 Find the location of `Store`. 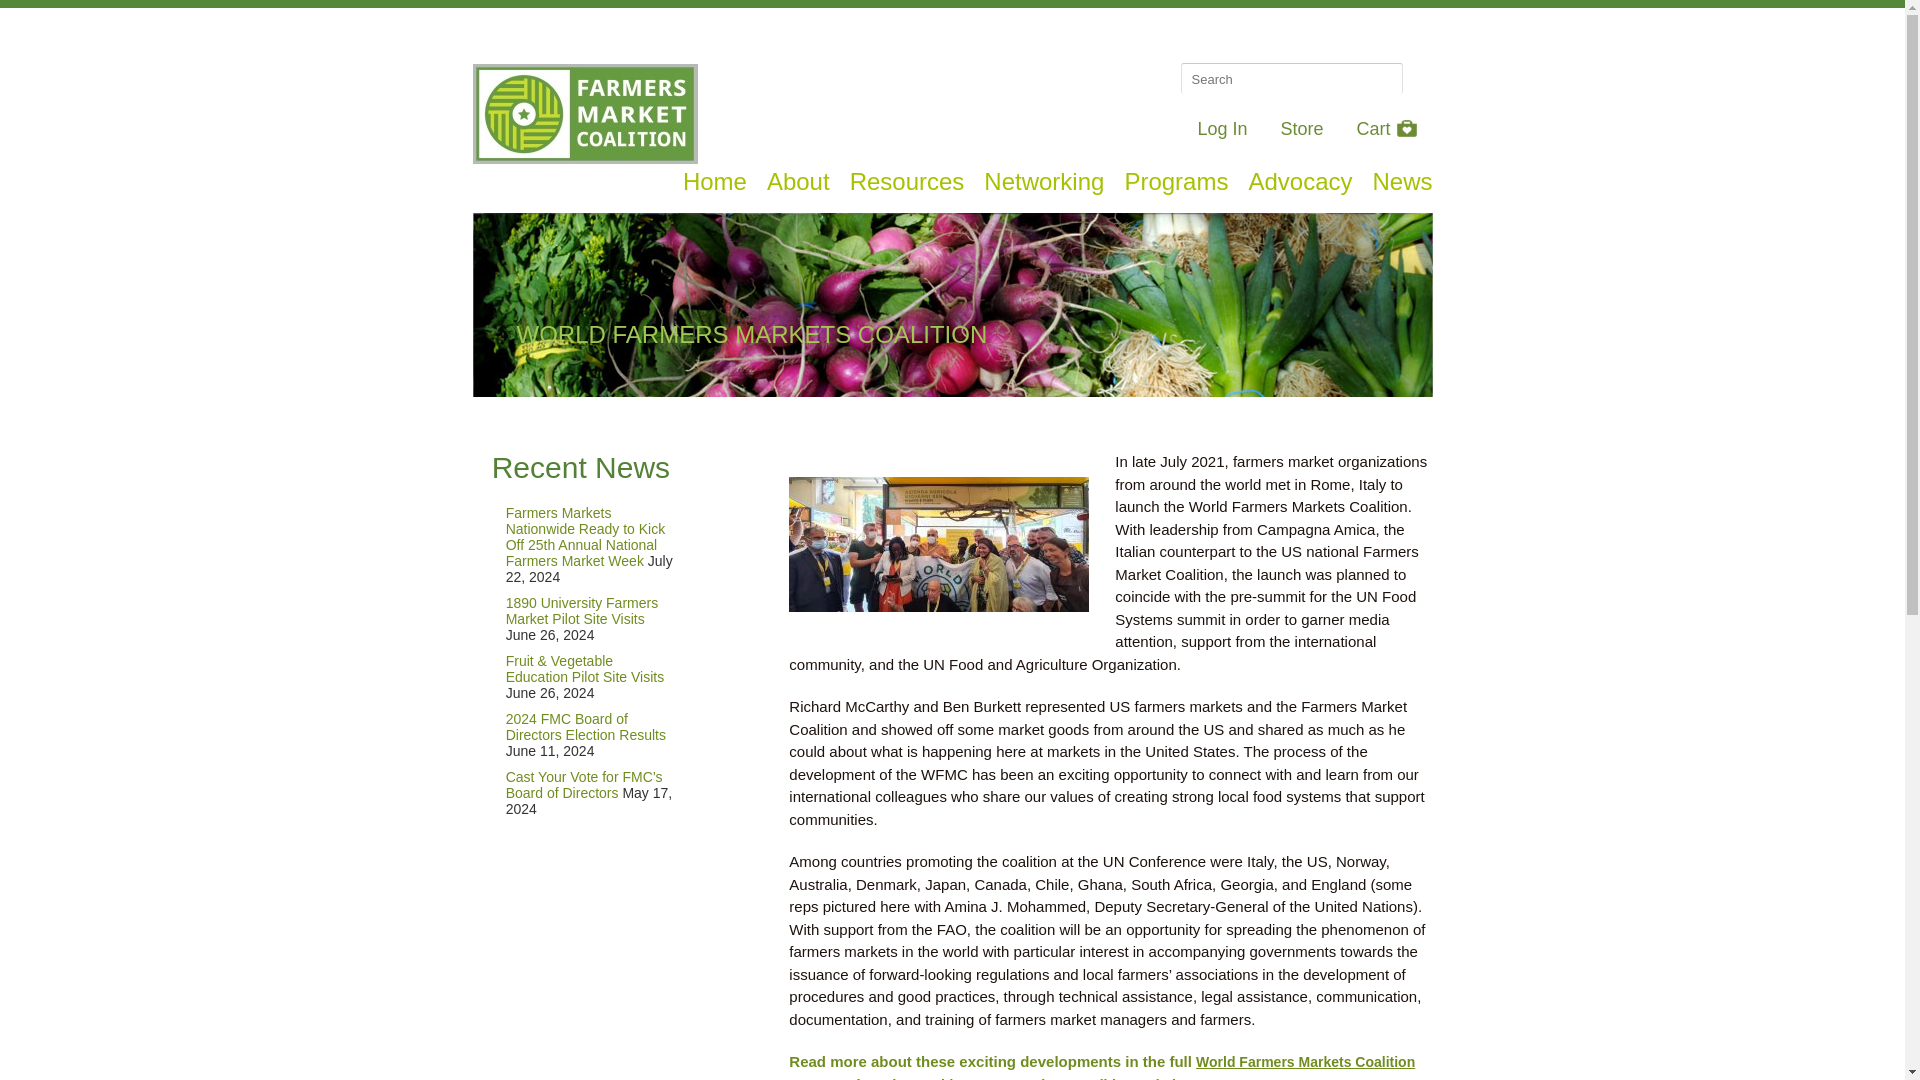

Store is located at coordinates (1301, 128).